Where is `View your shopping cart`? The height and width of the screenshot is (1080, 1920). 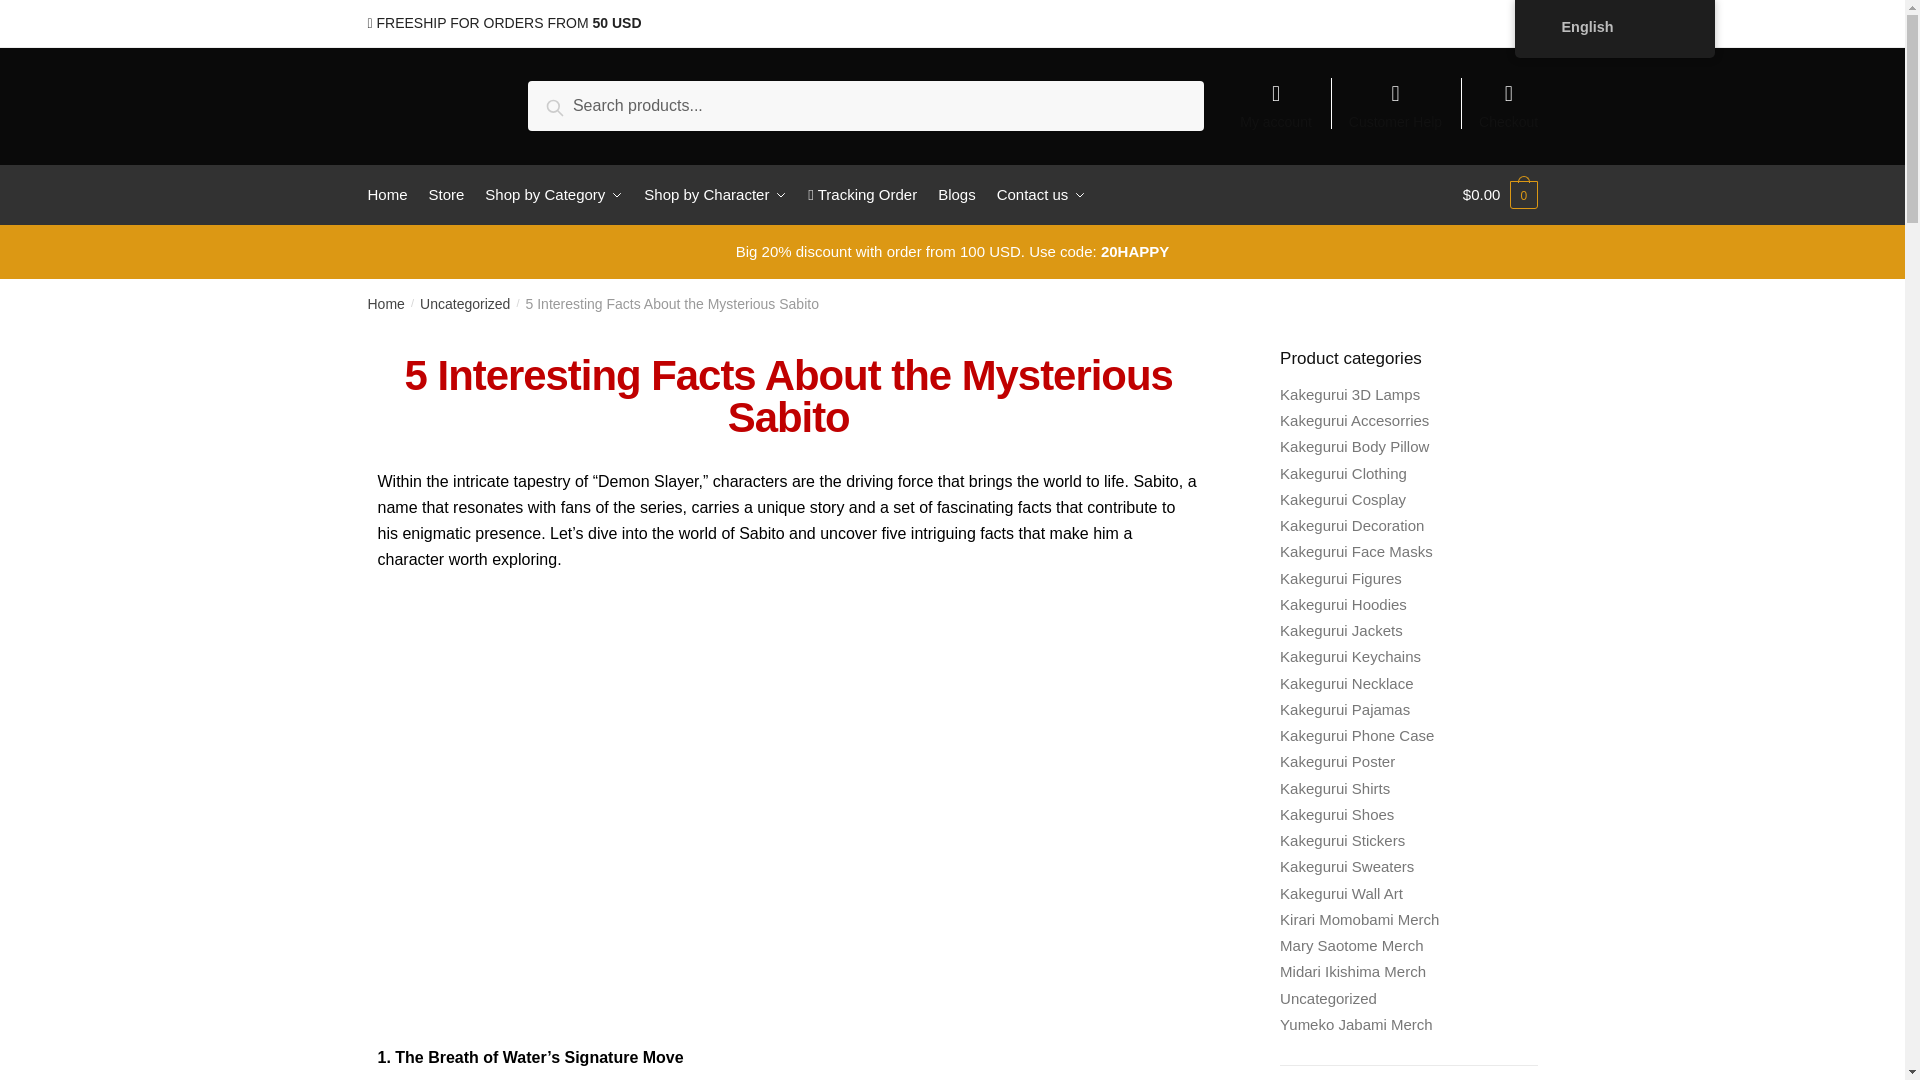
View your shopping cart is located at coordinates (1500, 194).